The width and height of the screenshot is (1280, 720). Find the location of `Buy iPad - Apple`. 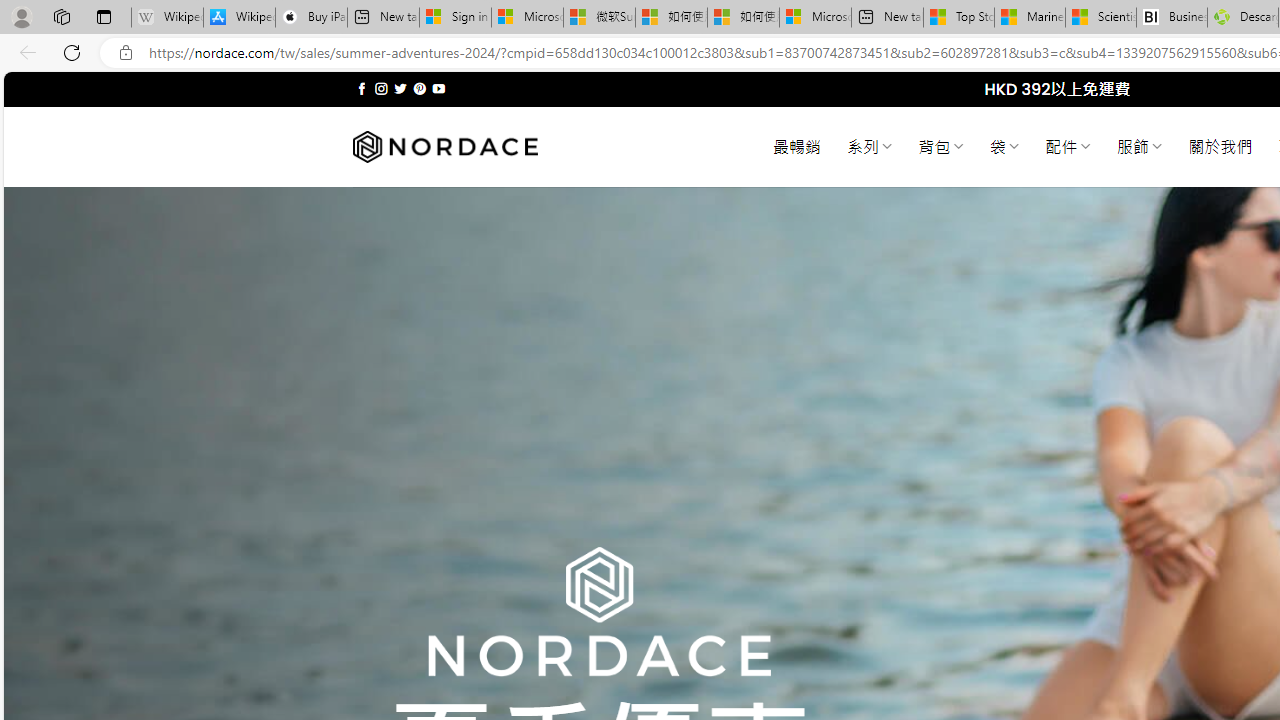

Buy iPad - Apple is located at coordinates (311, 18).